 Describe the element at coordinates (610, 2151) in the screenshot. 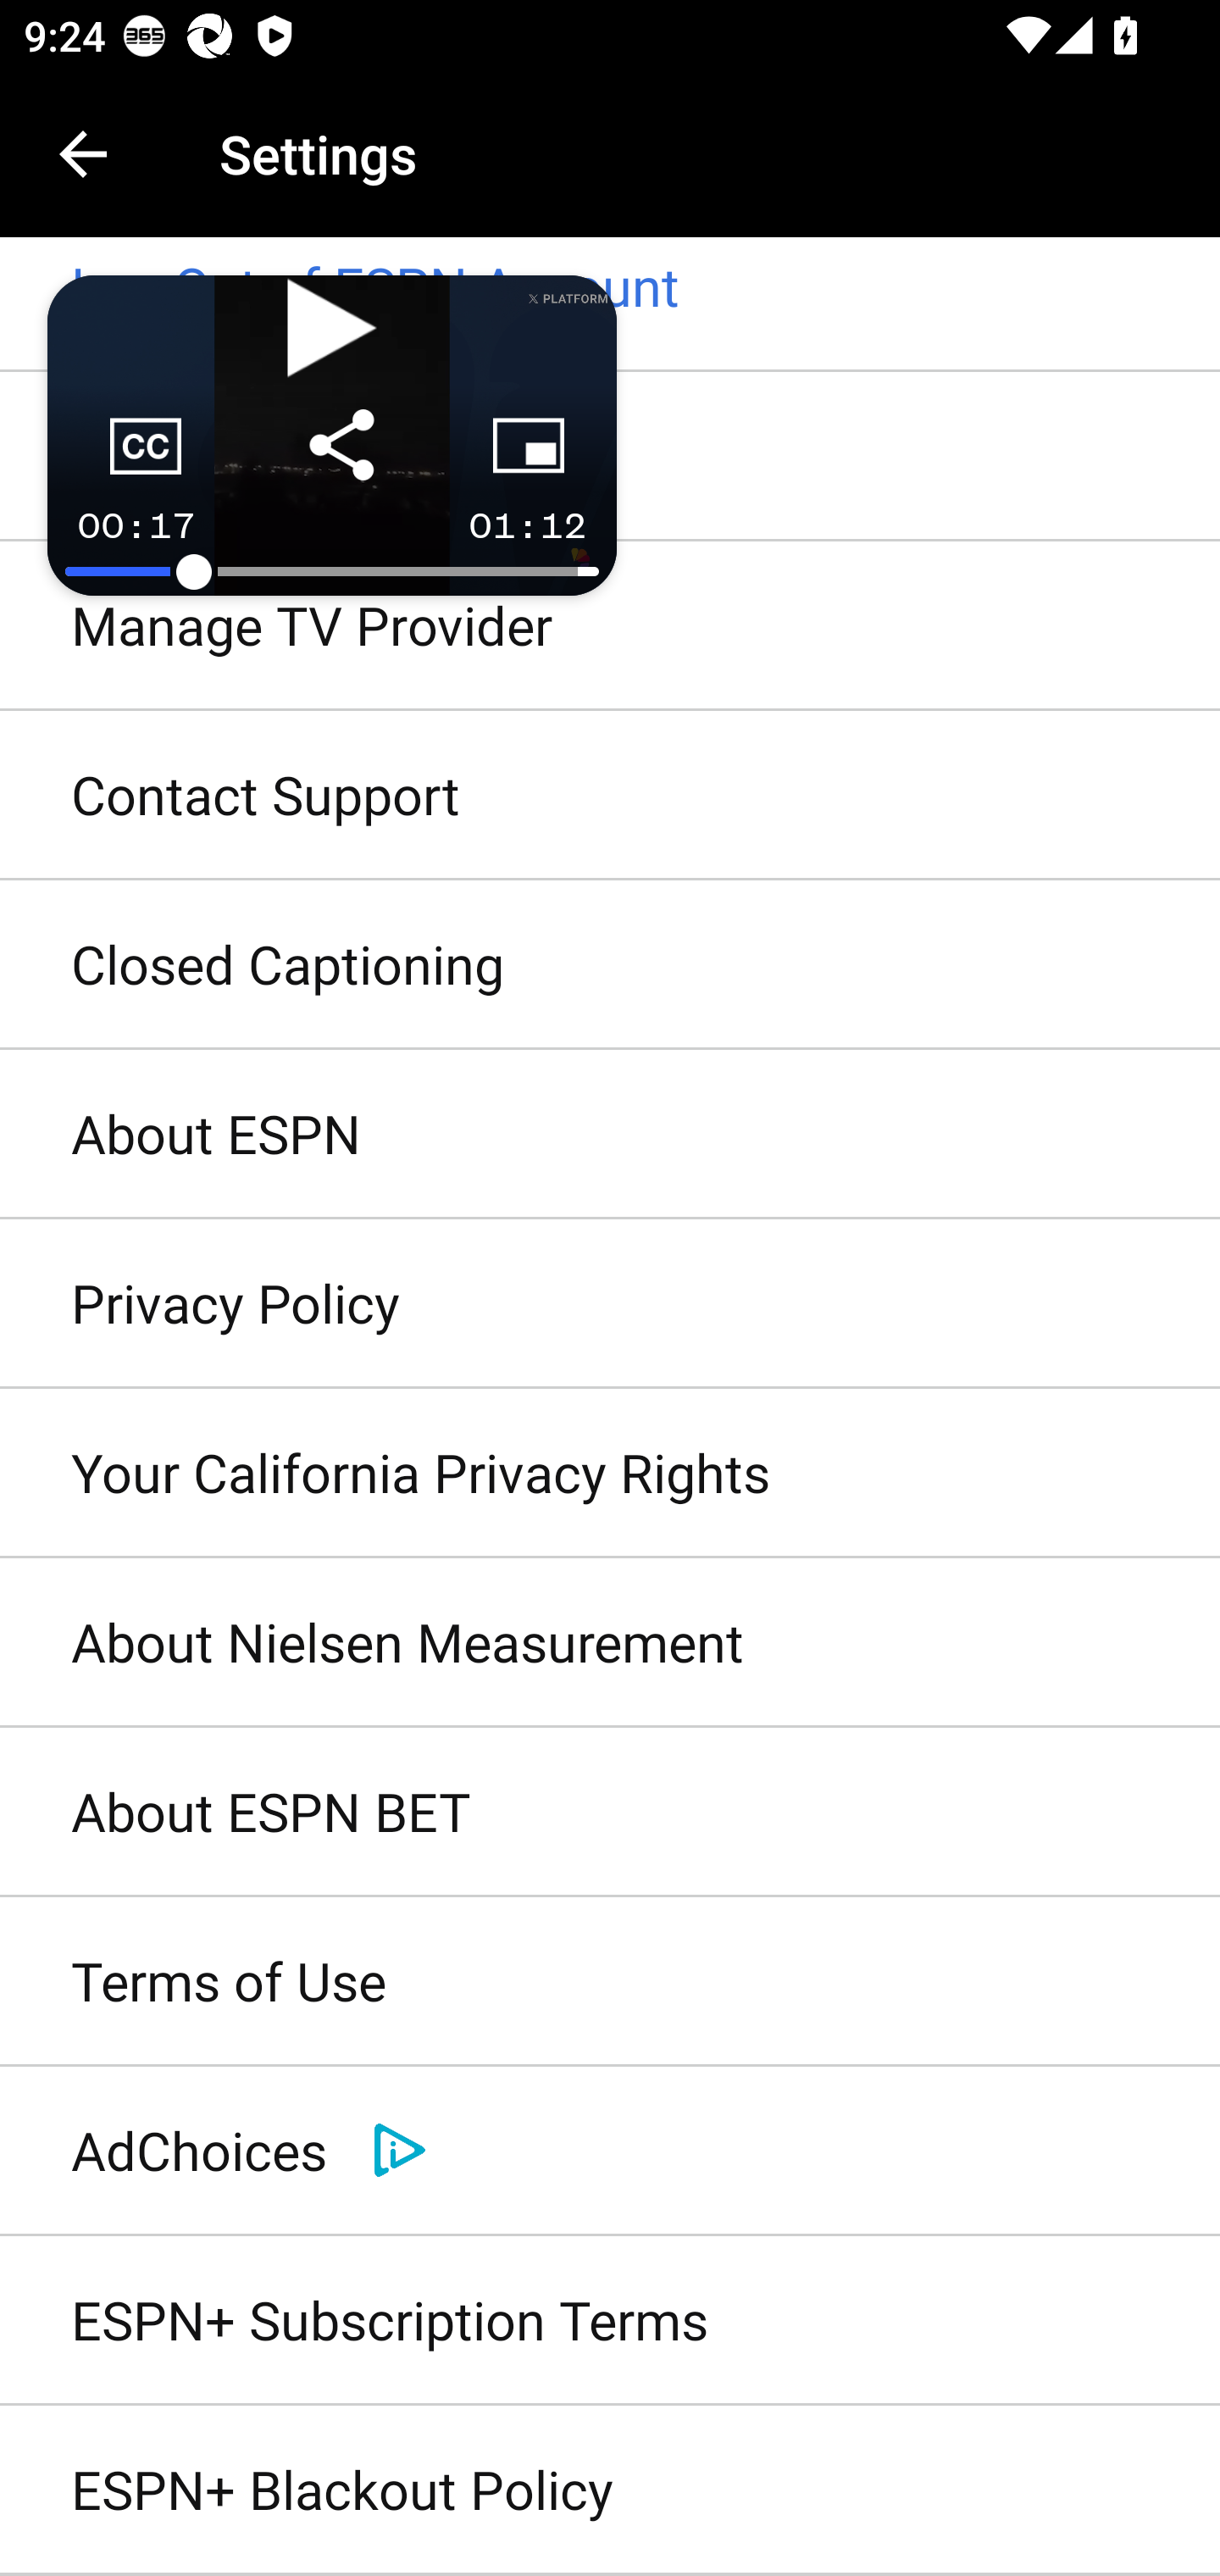

I see `AdChoices` at that location.